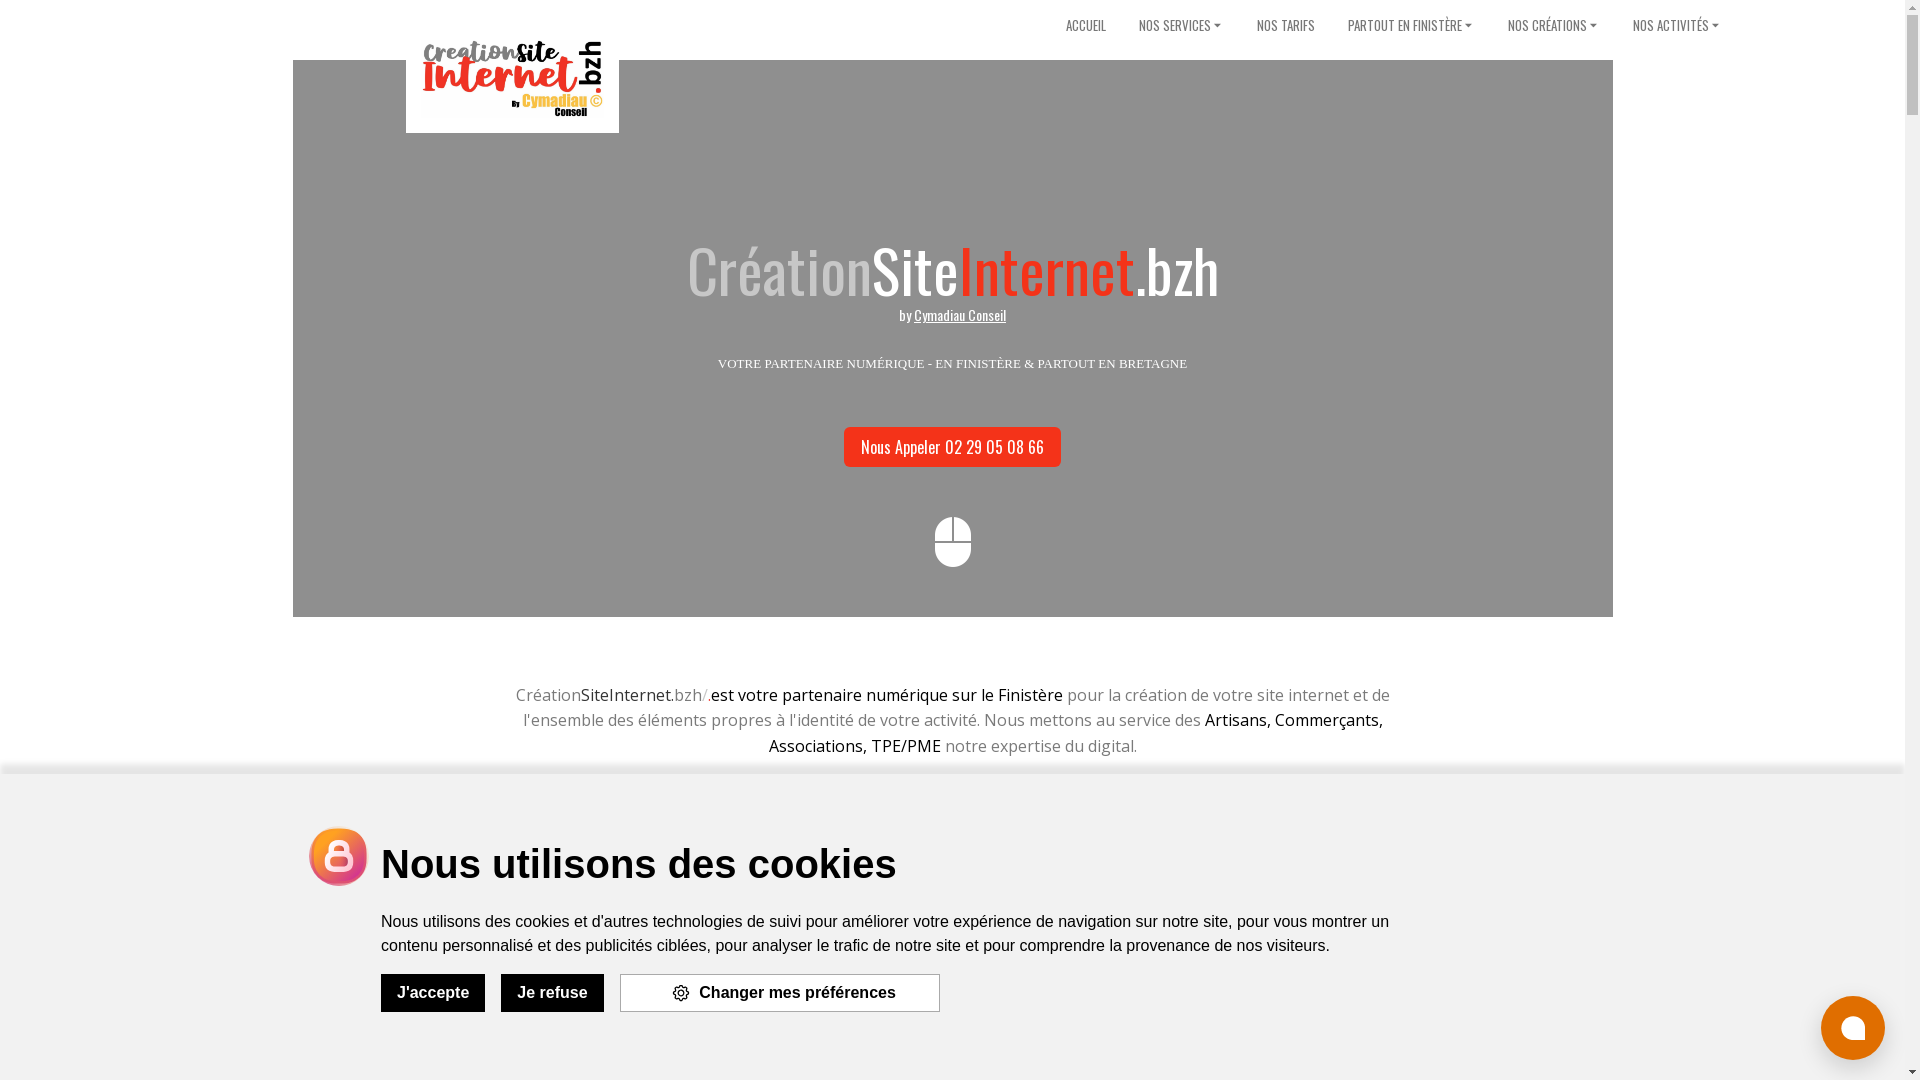 This screenshot has height=1080, width=1920. Describe the element at coordinates (1007, 810) in the screenshot. I see `Nous Appeler` at that location.